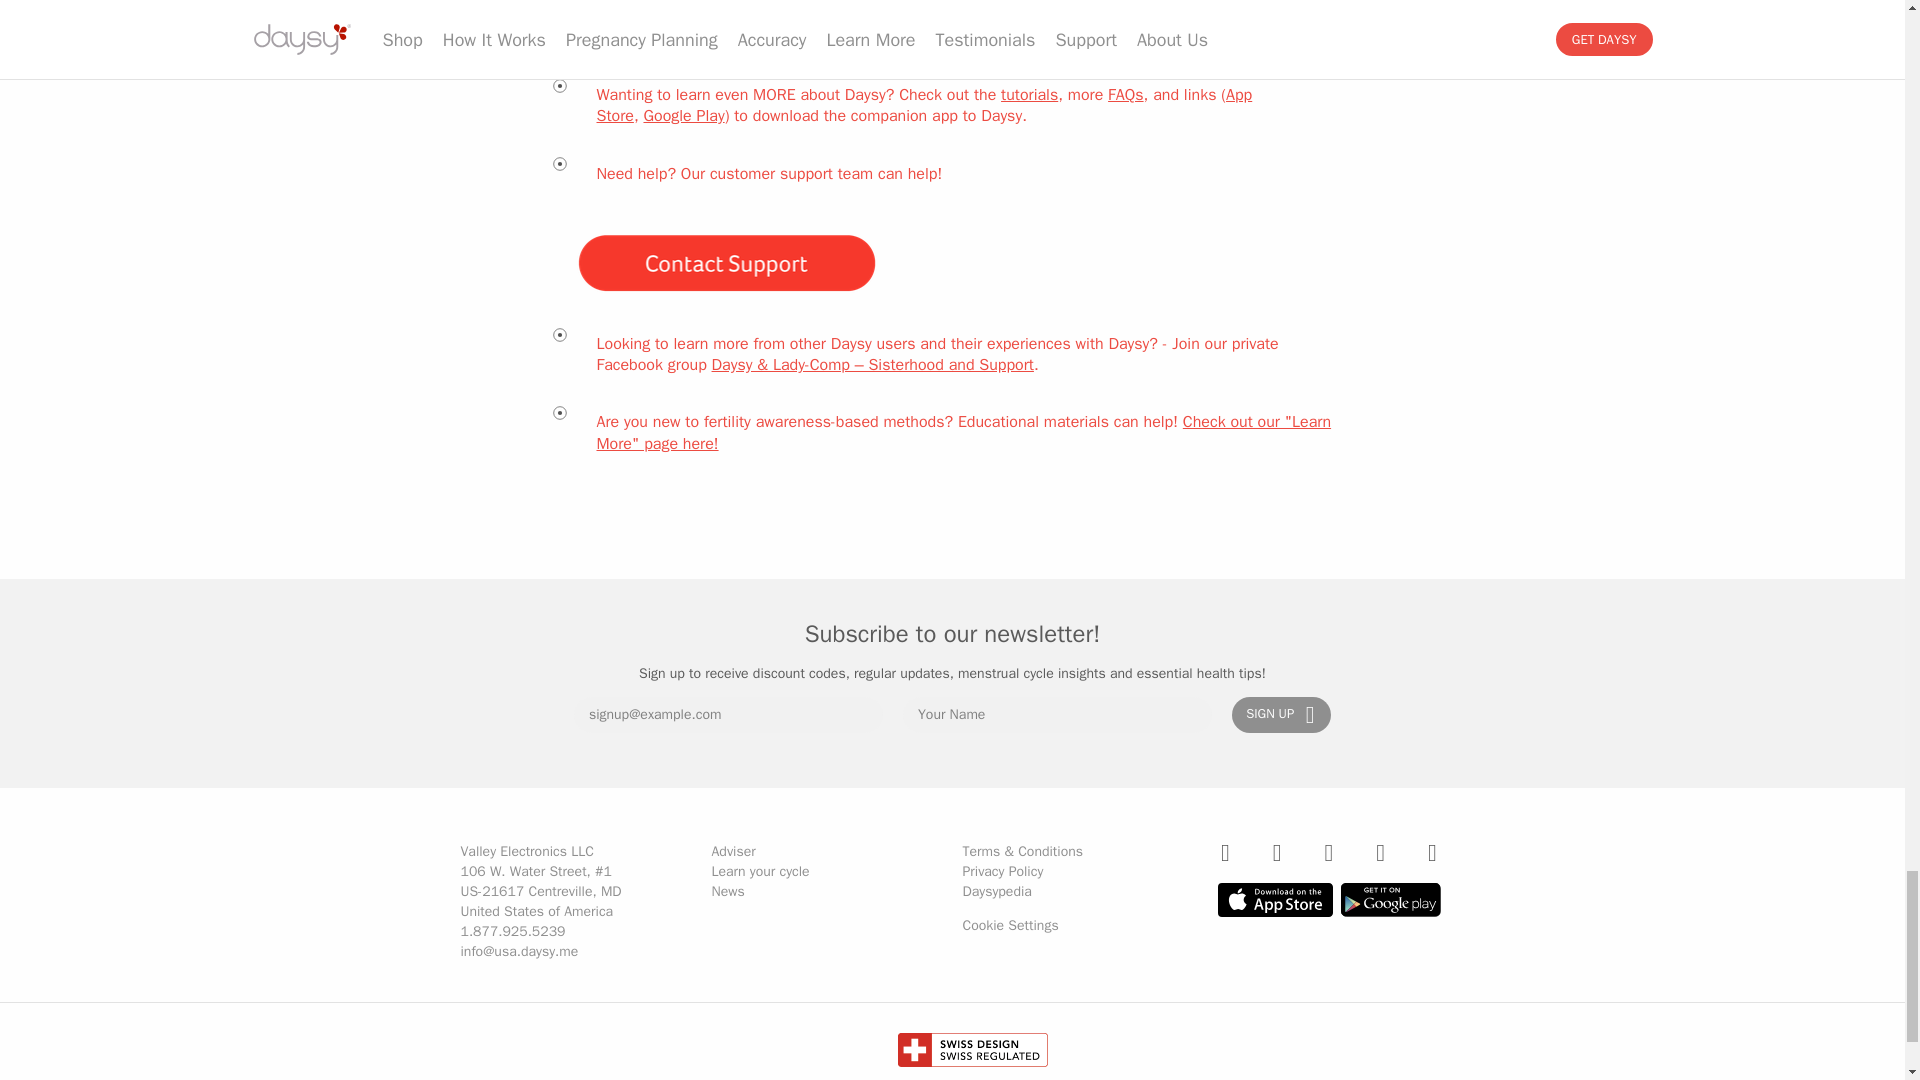 The width and height of the screenshot is (1920, 1080). What do you see at coordinates (1432, 853) in the screenshot?
I see `Visit us on Pinterest` at bounding box center [1432, 853].